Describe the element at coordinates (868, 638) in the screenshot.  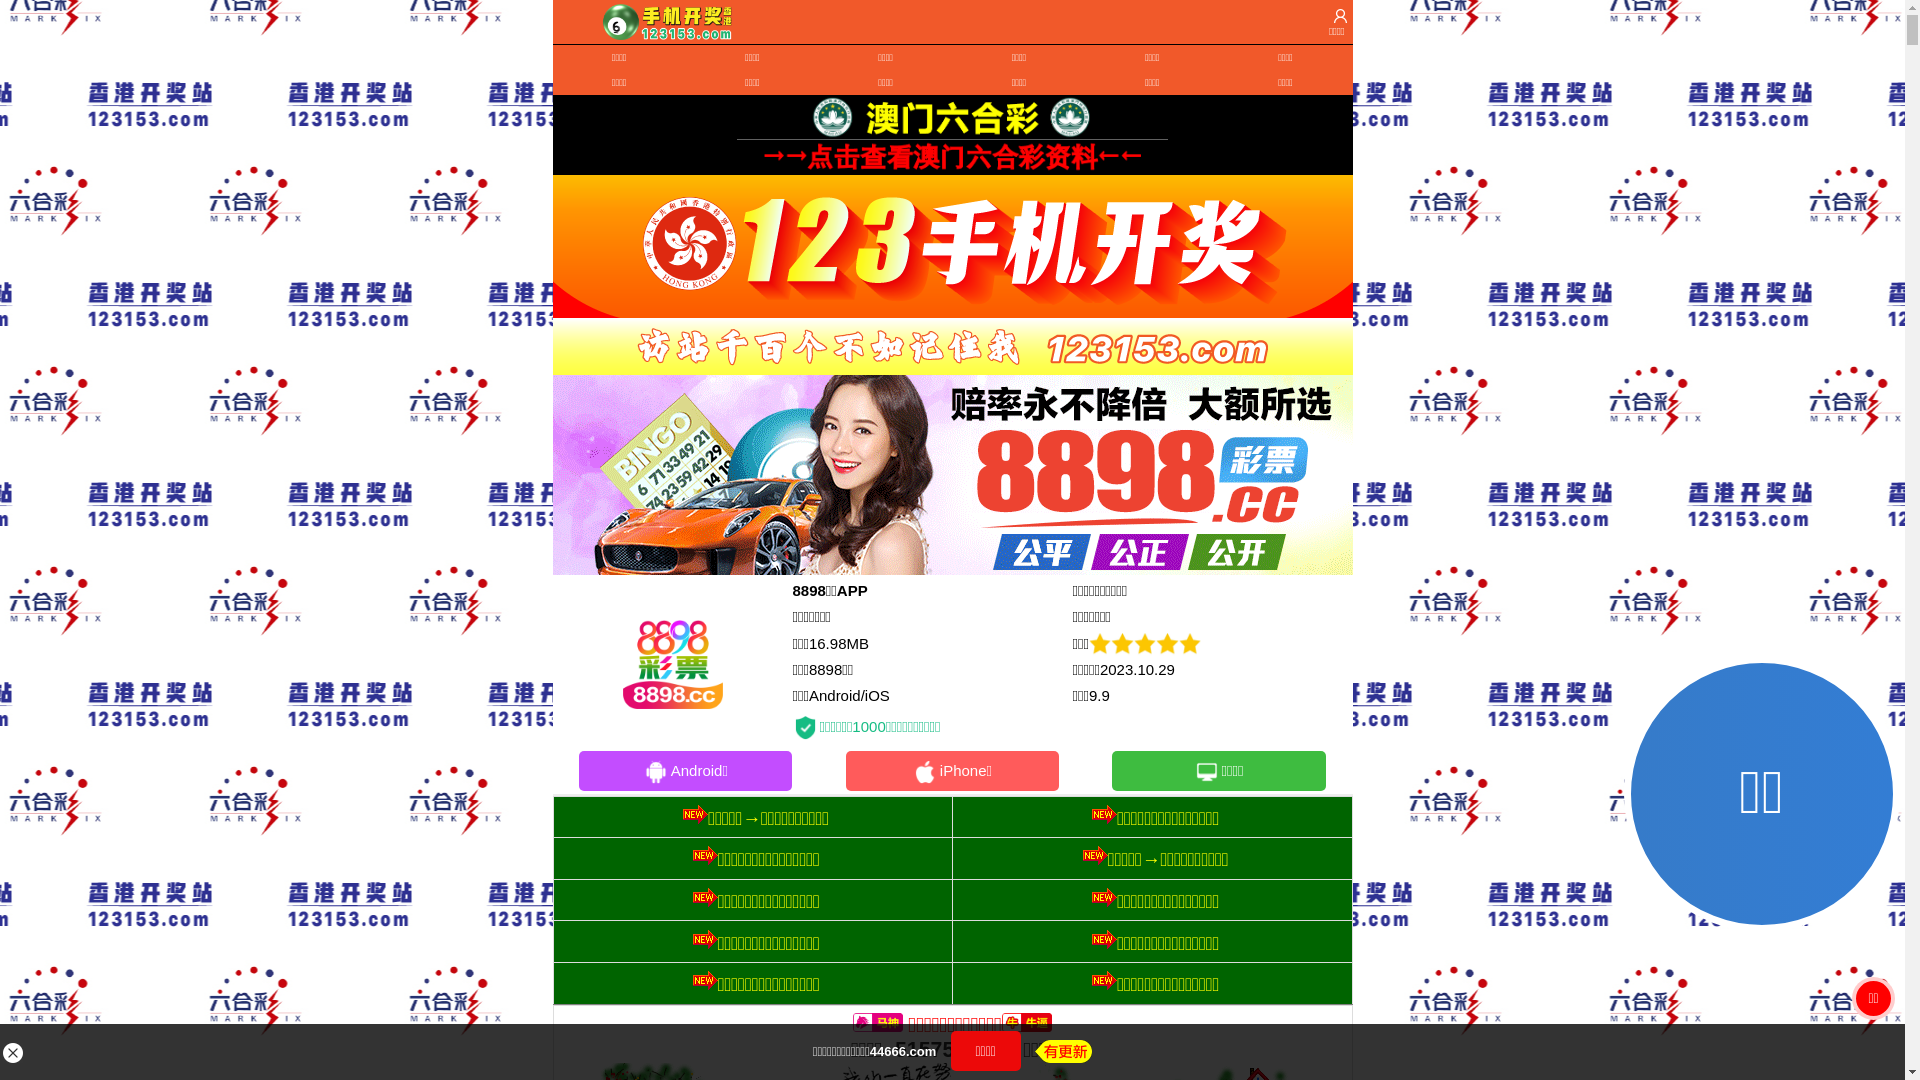
I see `8i.cc` at that location.